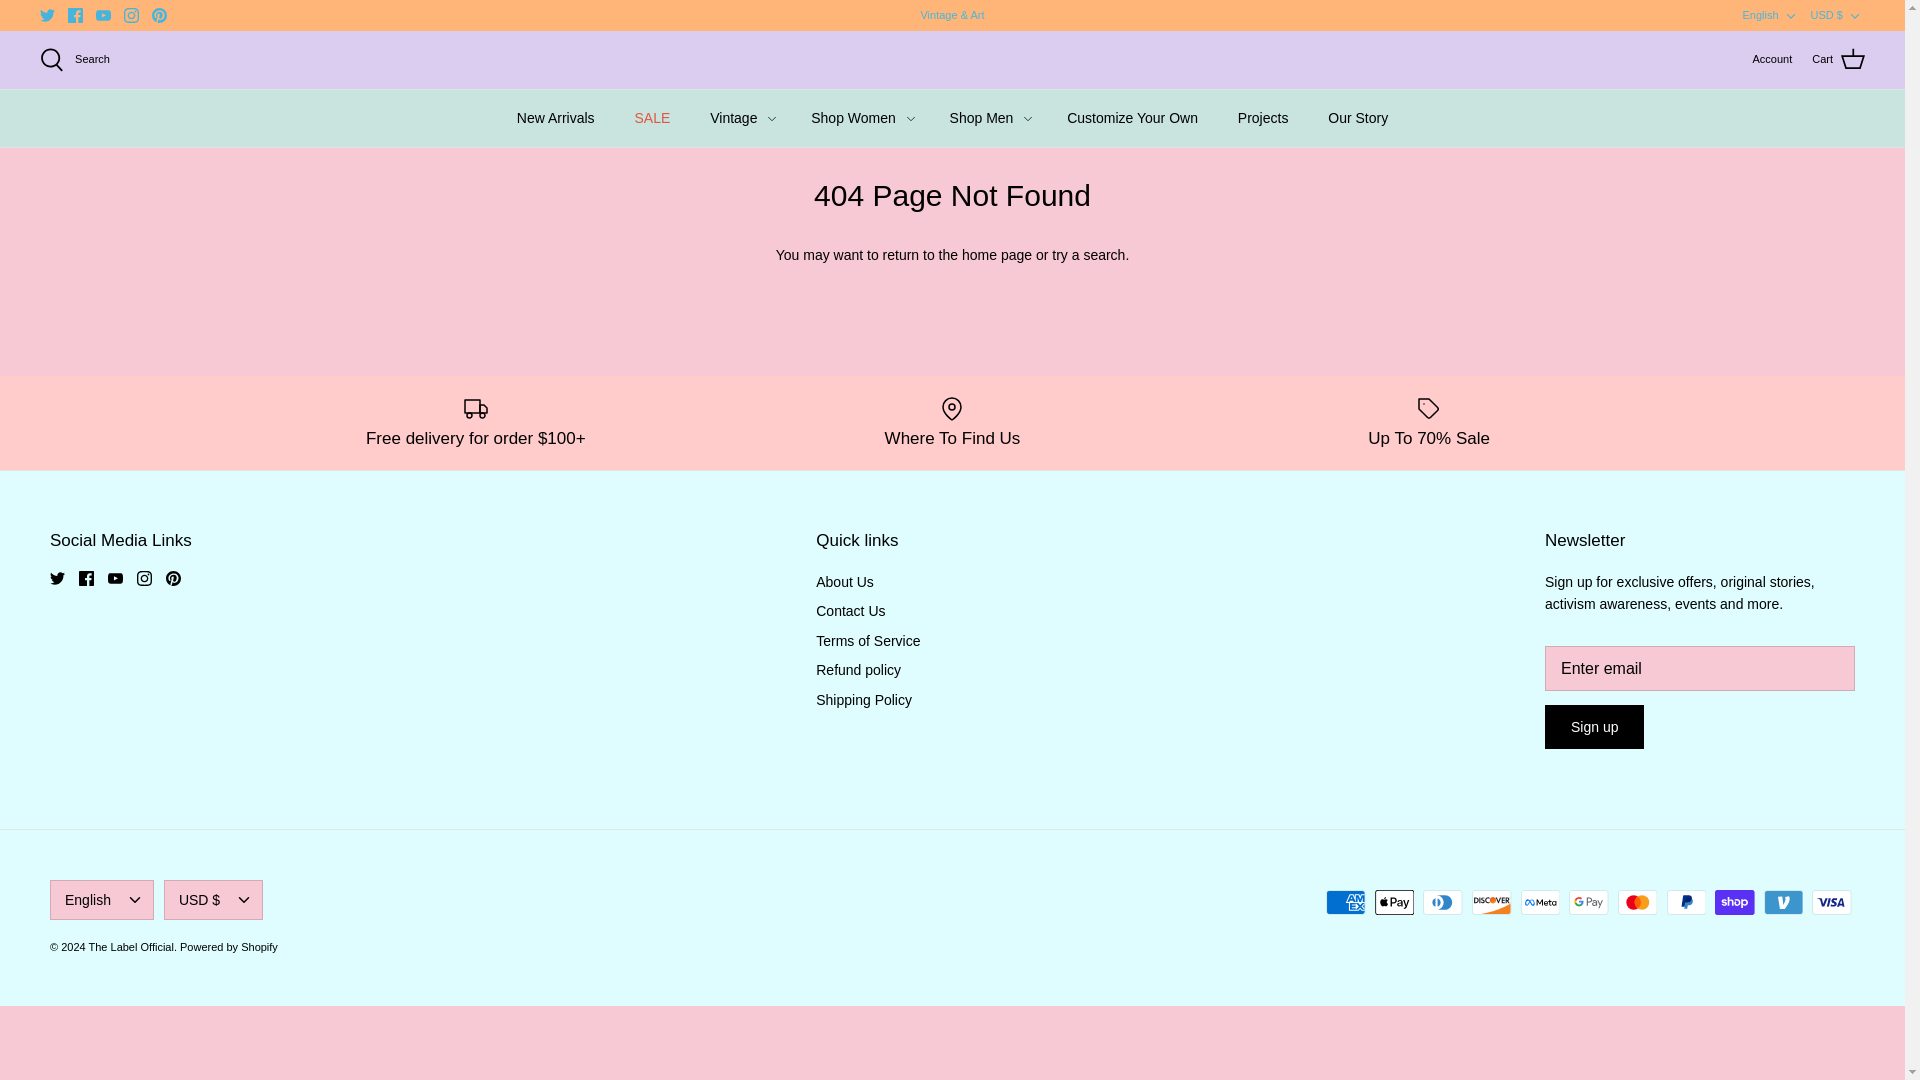 The image size is (1920, 1080). I want to click on The Label Official, so click(952, 60).